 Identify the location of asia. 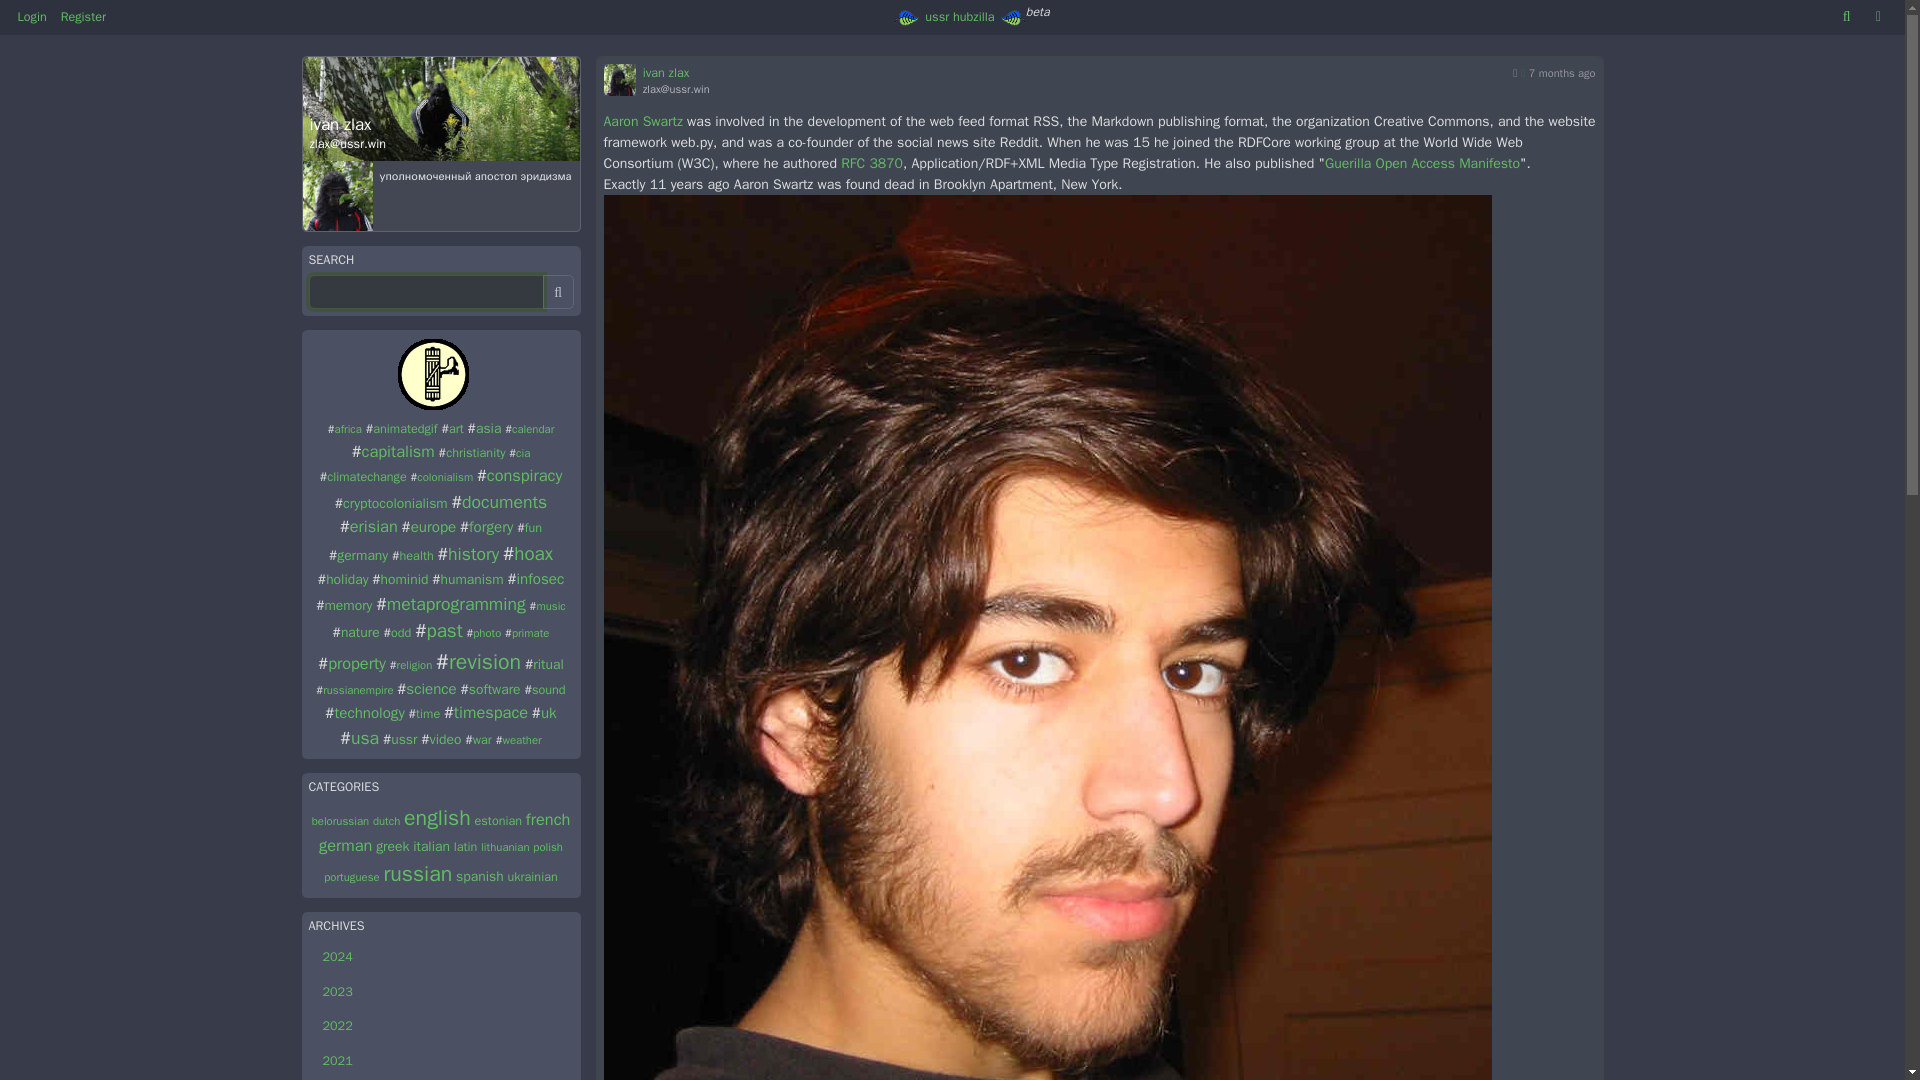
(488, 428).